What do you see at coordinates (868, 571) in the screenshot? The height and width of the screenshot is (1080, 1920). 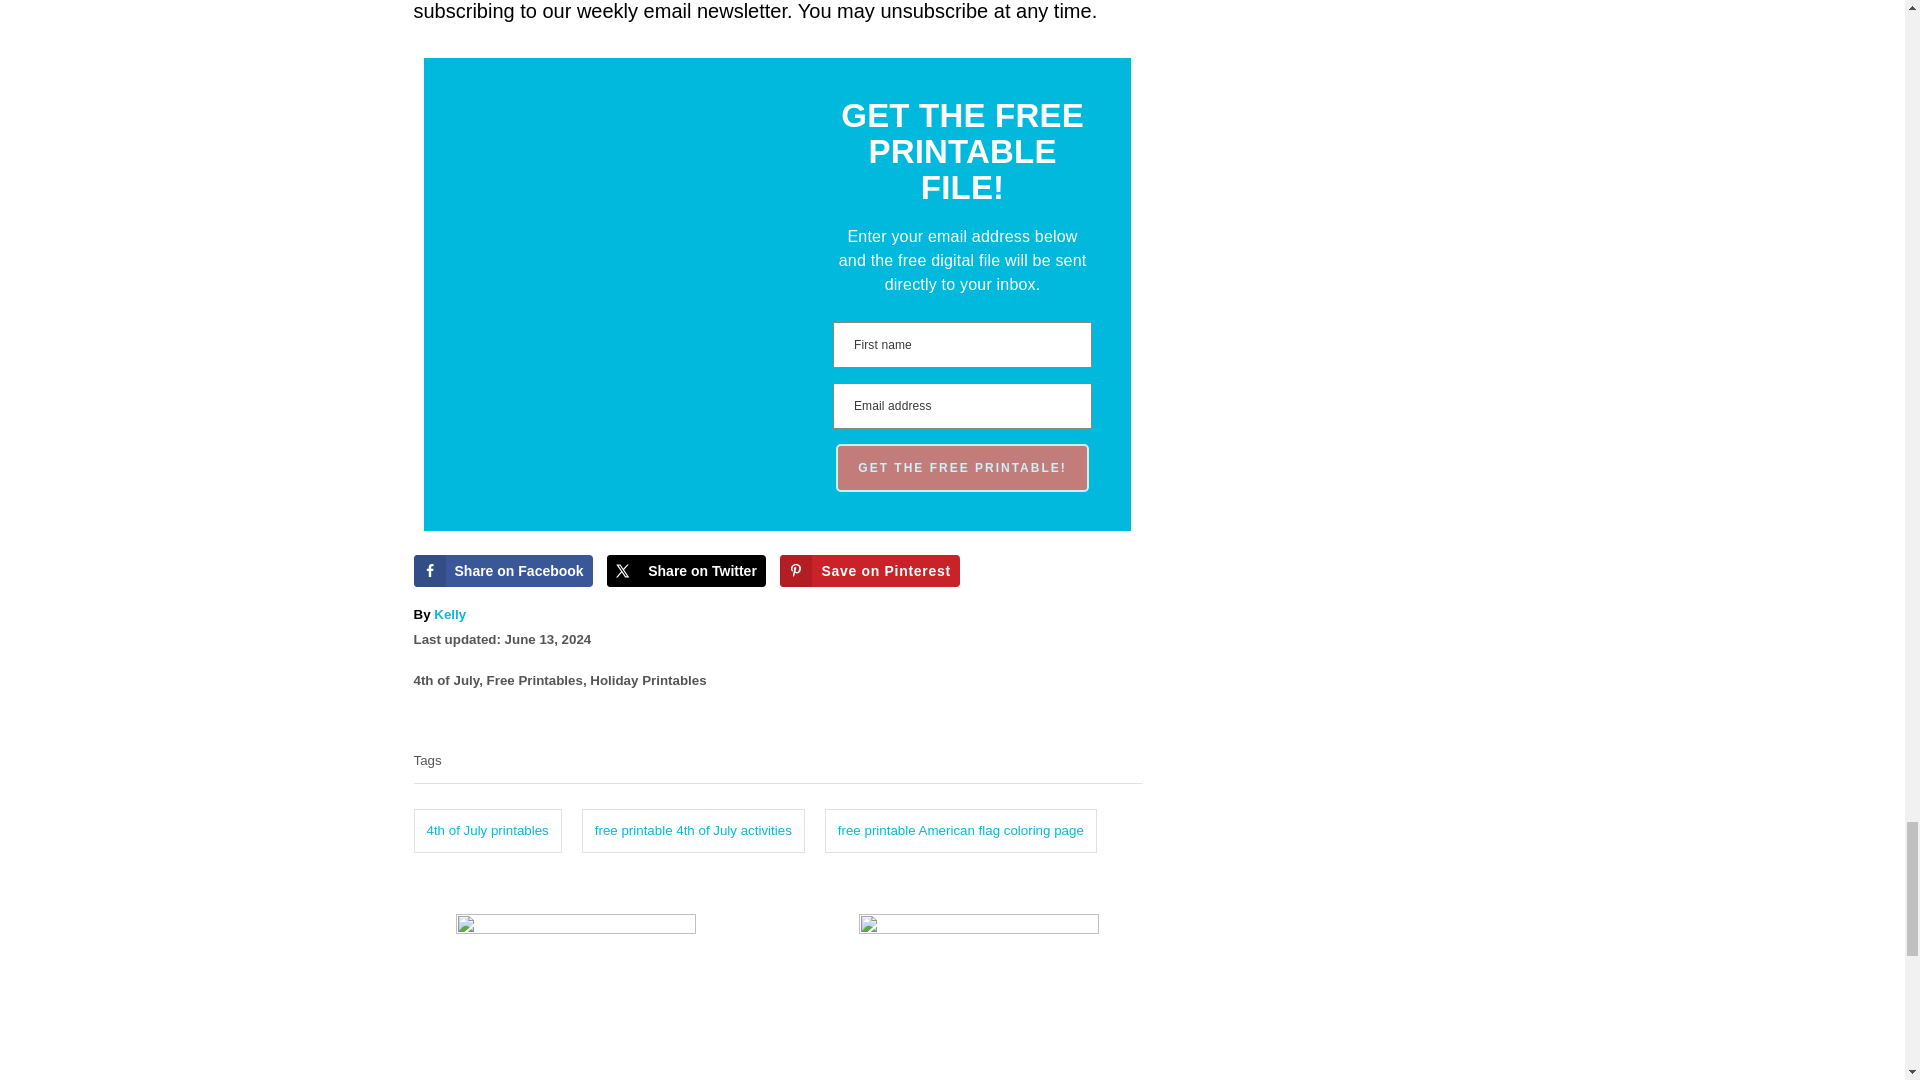 I see `Save to Pinterest` at bounding box center [868, 571].